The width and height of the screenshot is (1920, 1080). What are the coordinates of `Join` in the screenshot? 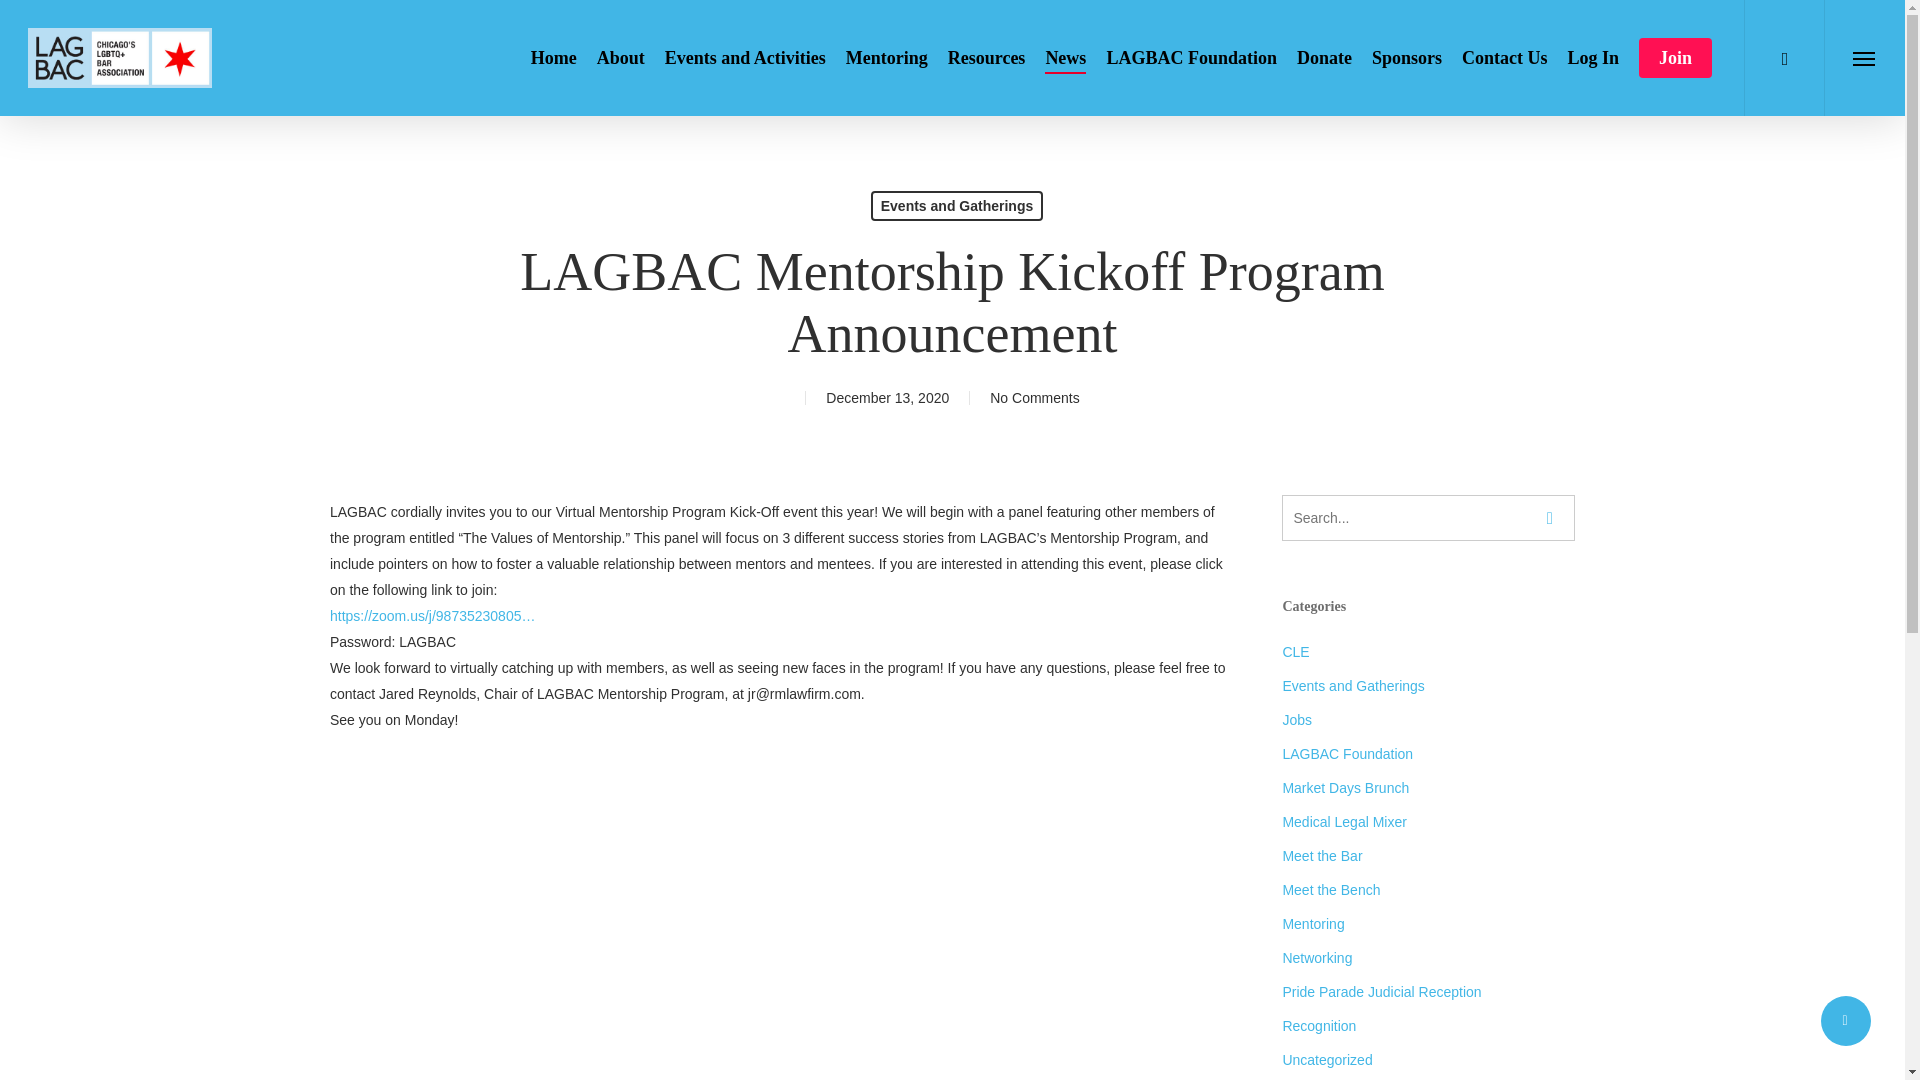 It's located at (1676, 57).